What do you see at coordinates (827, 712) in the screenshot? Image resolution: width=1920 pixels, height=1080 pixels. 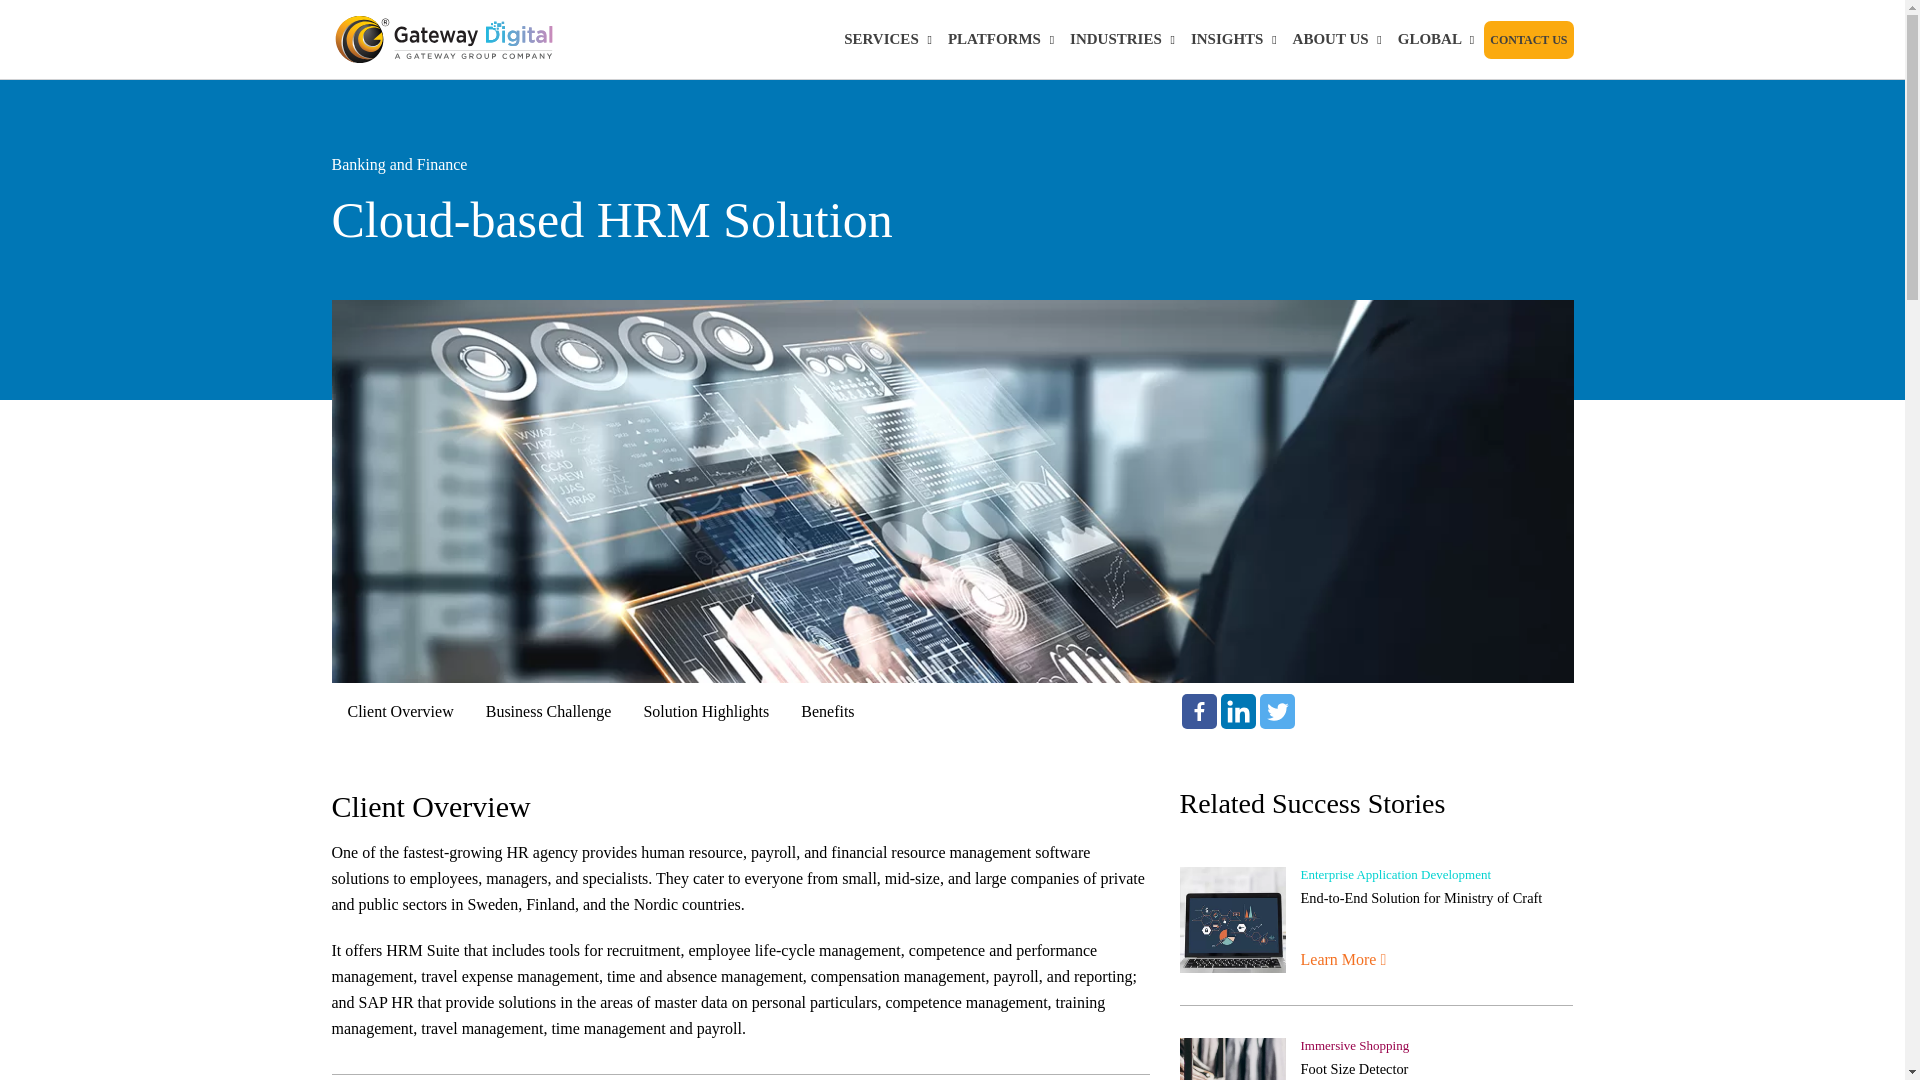 I see `Benefits` at bounding box center [827, 712].